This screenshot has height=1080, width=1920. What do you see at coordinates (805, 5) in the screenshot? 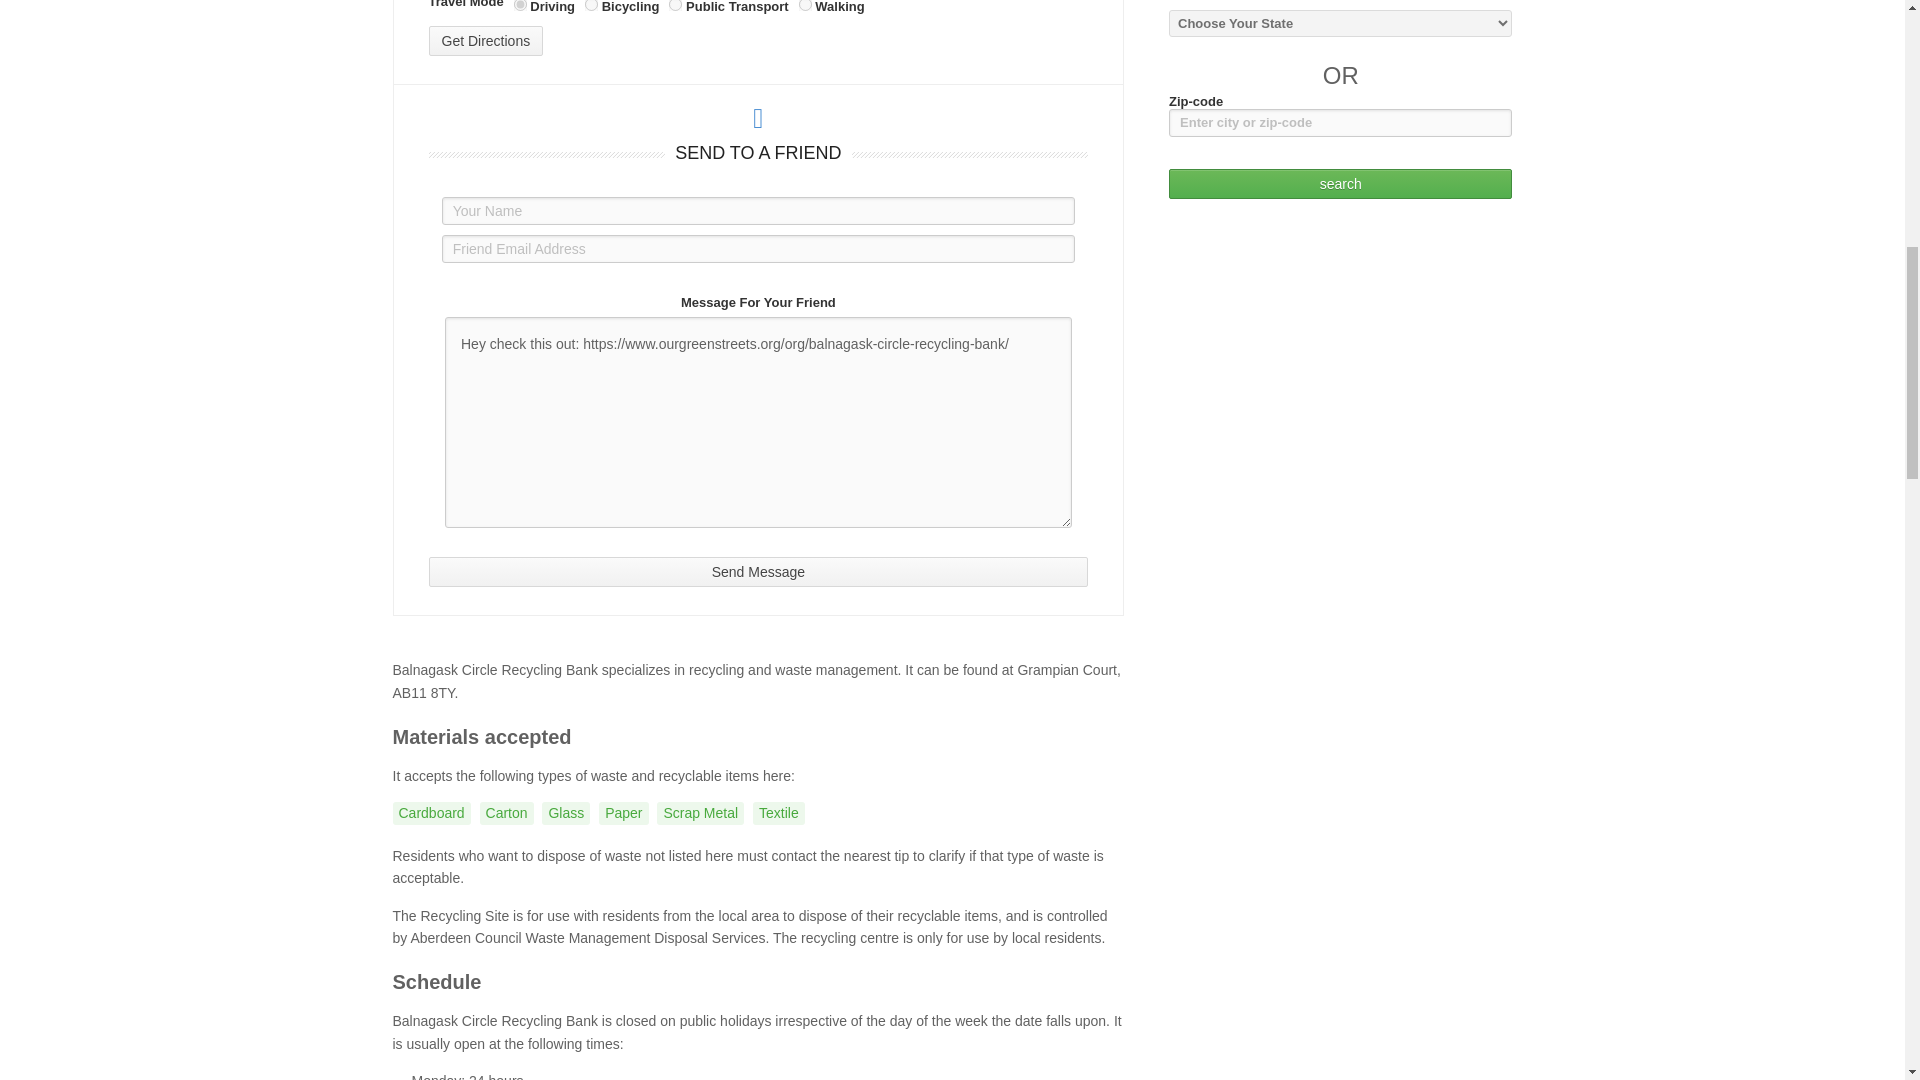
I see `WALKING` at bounding box center [805, 5].